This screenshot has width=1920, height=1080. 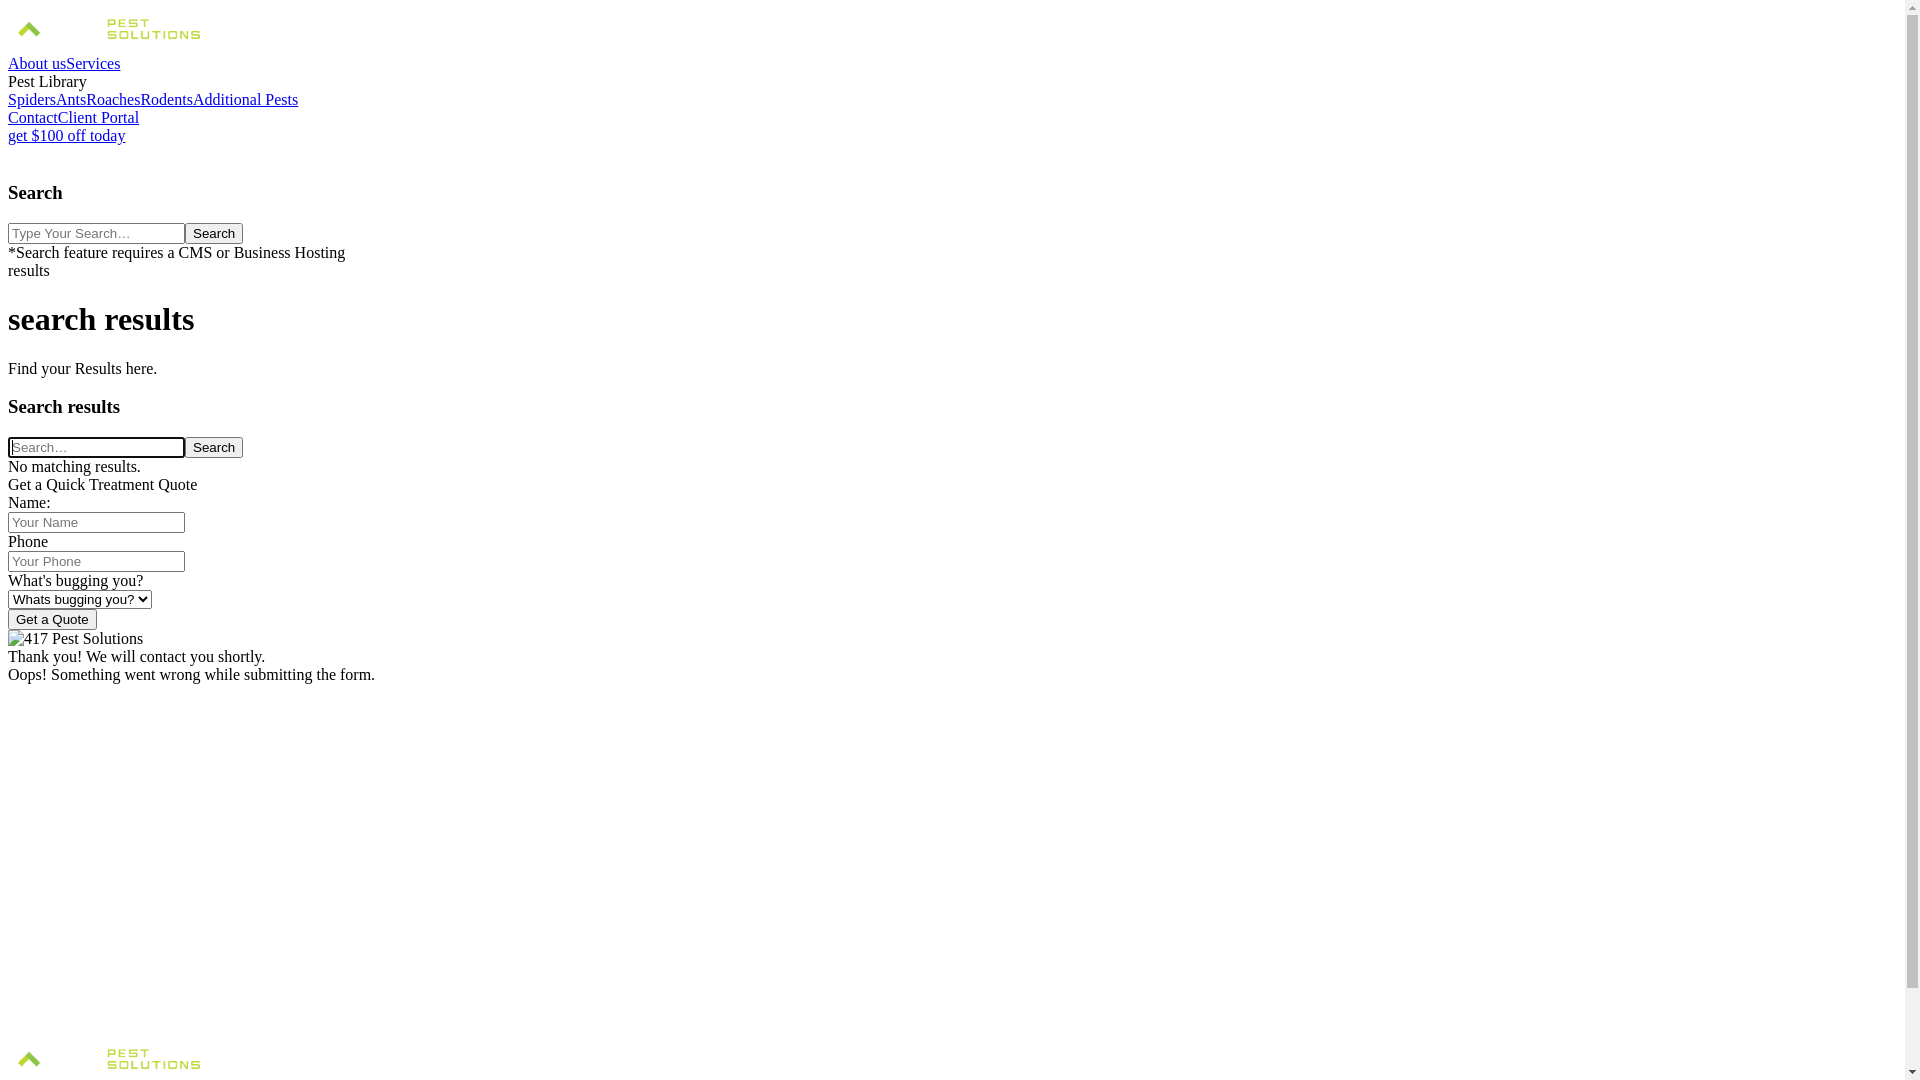 I want to click on About us, so click(x=37, y=64).